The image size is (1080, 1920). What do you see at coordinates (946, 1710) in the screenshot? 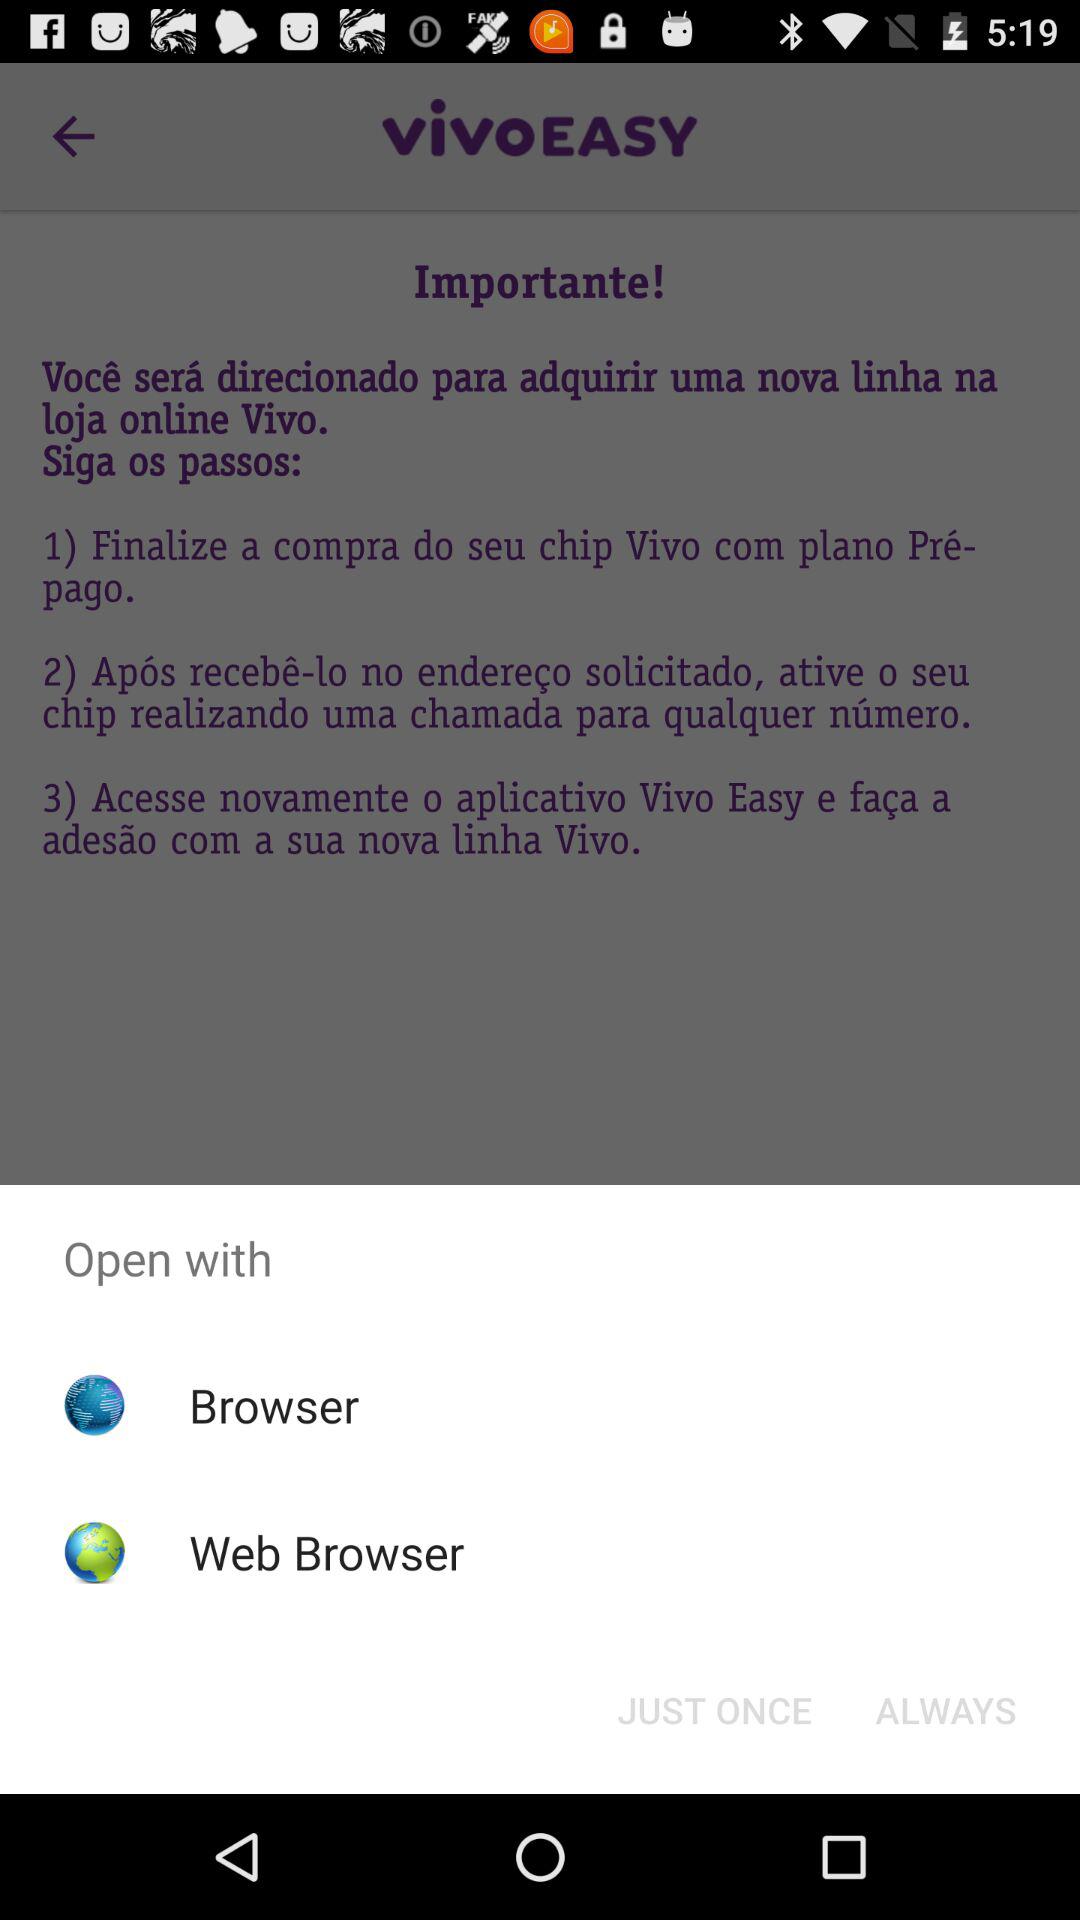
I see `click item to the right of just once button` at bounding box center [946, 1710].